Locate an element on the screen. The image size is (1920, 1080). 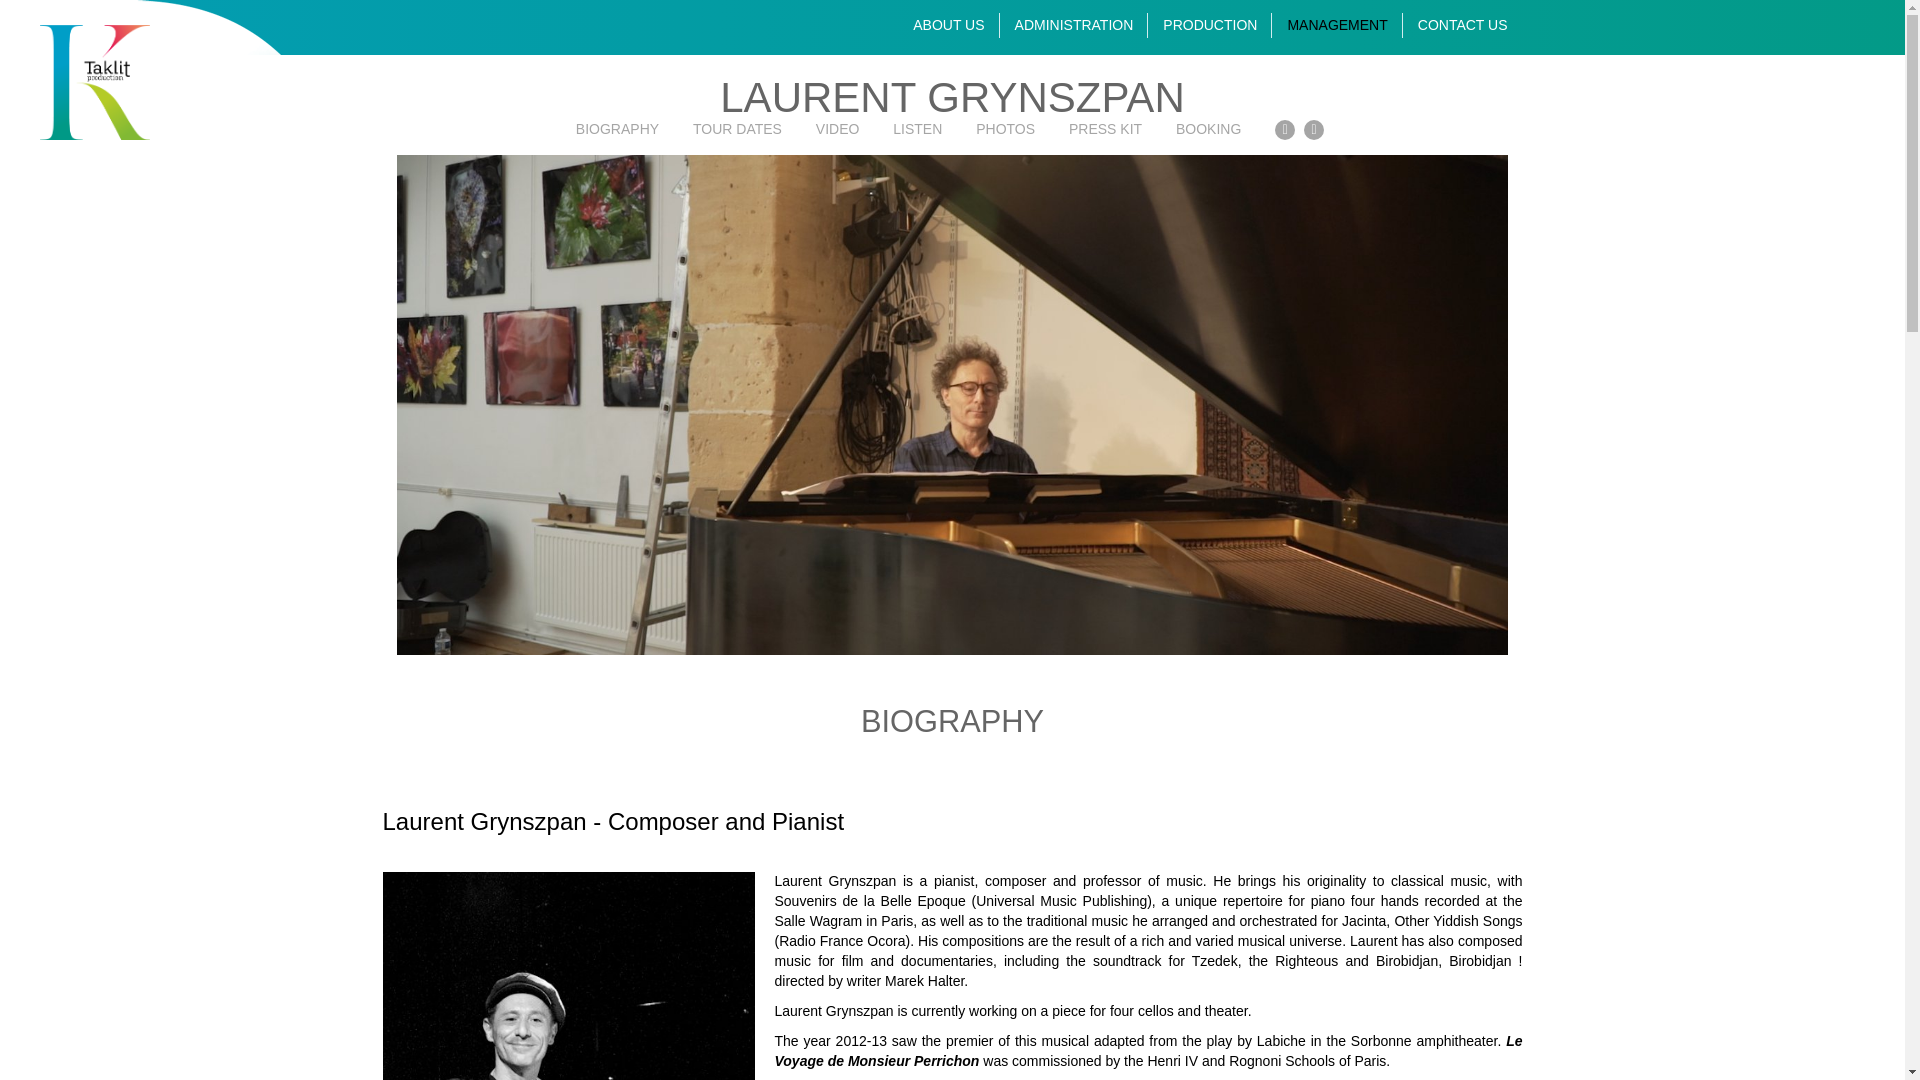
PHOTOS is located at coordinates (1004, 128).